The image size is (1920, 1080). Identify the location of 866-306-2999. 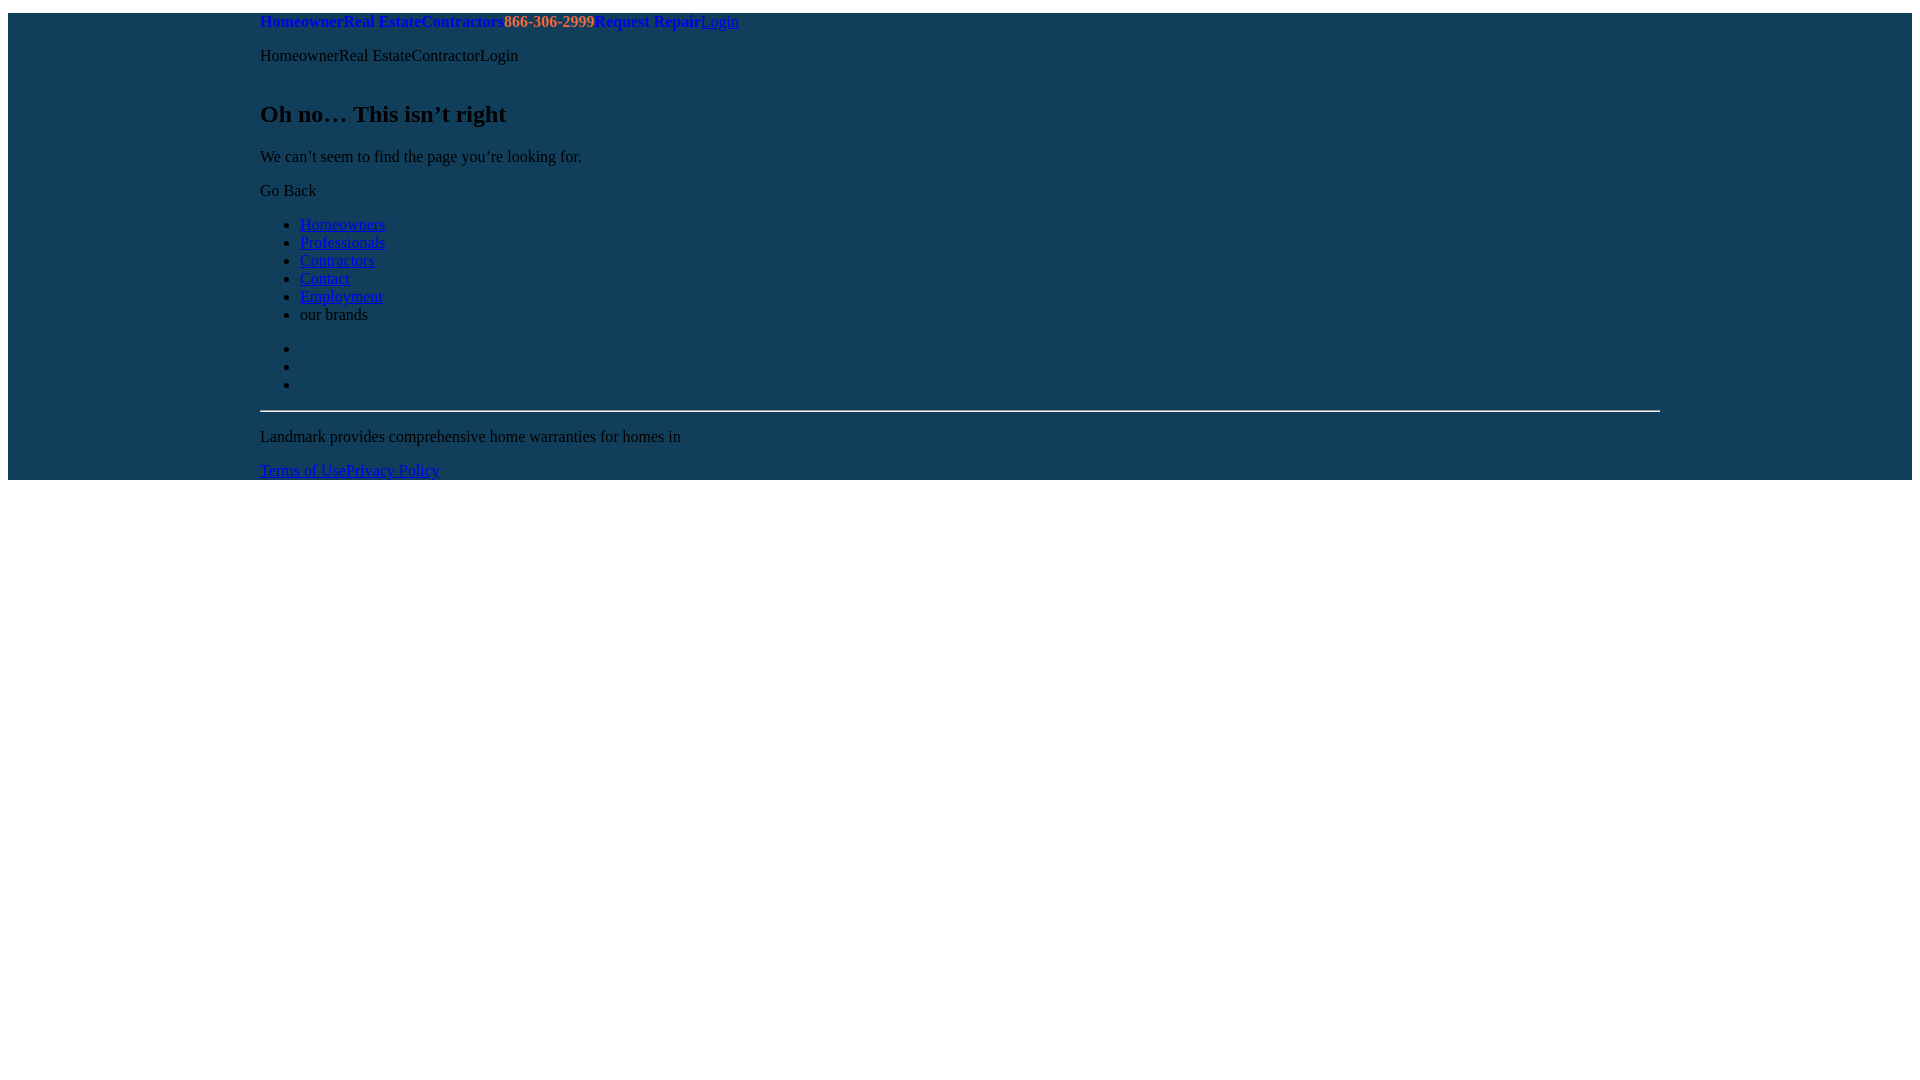
(549, 21).